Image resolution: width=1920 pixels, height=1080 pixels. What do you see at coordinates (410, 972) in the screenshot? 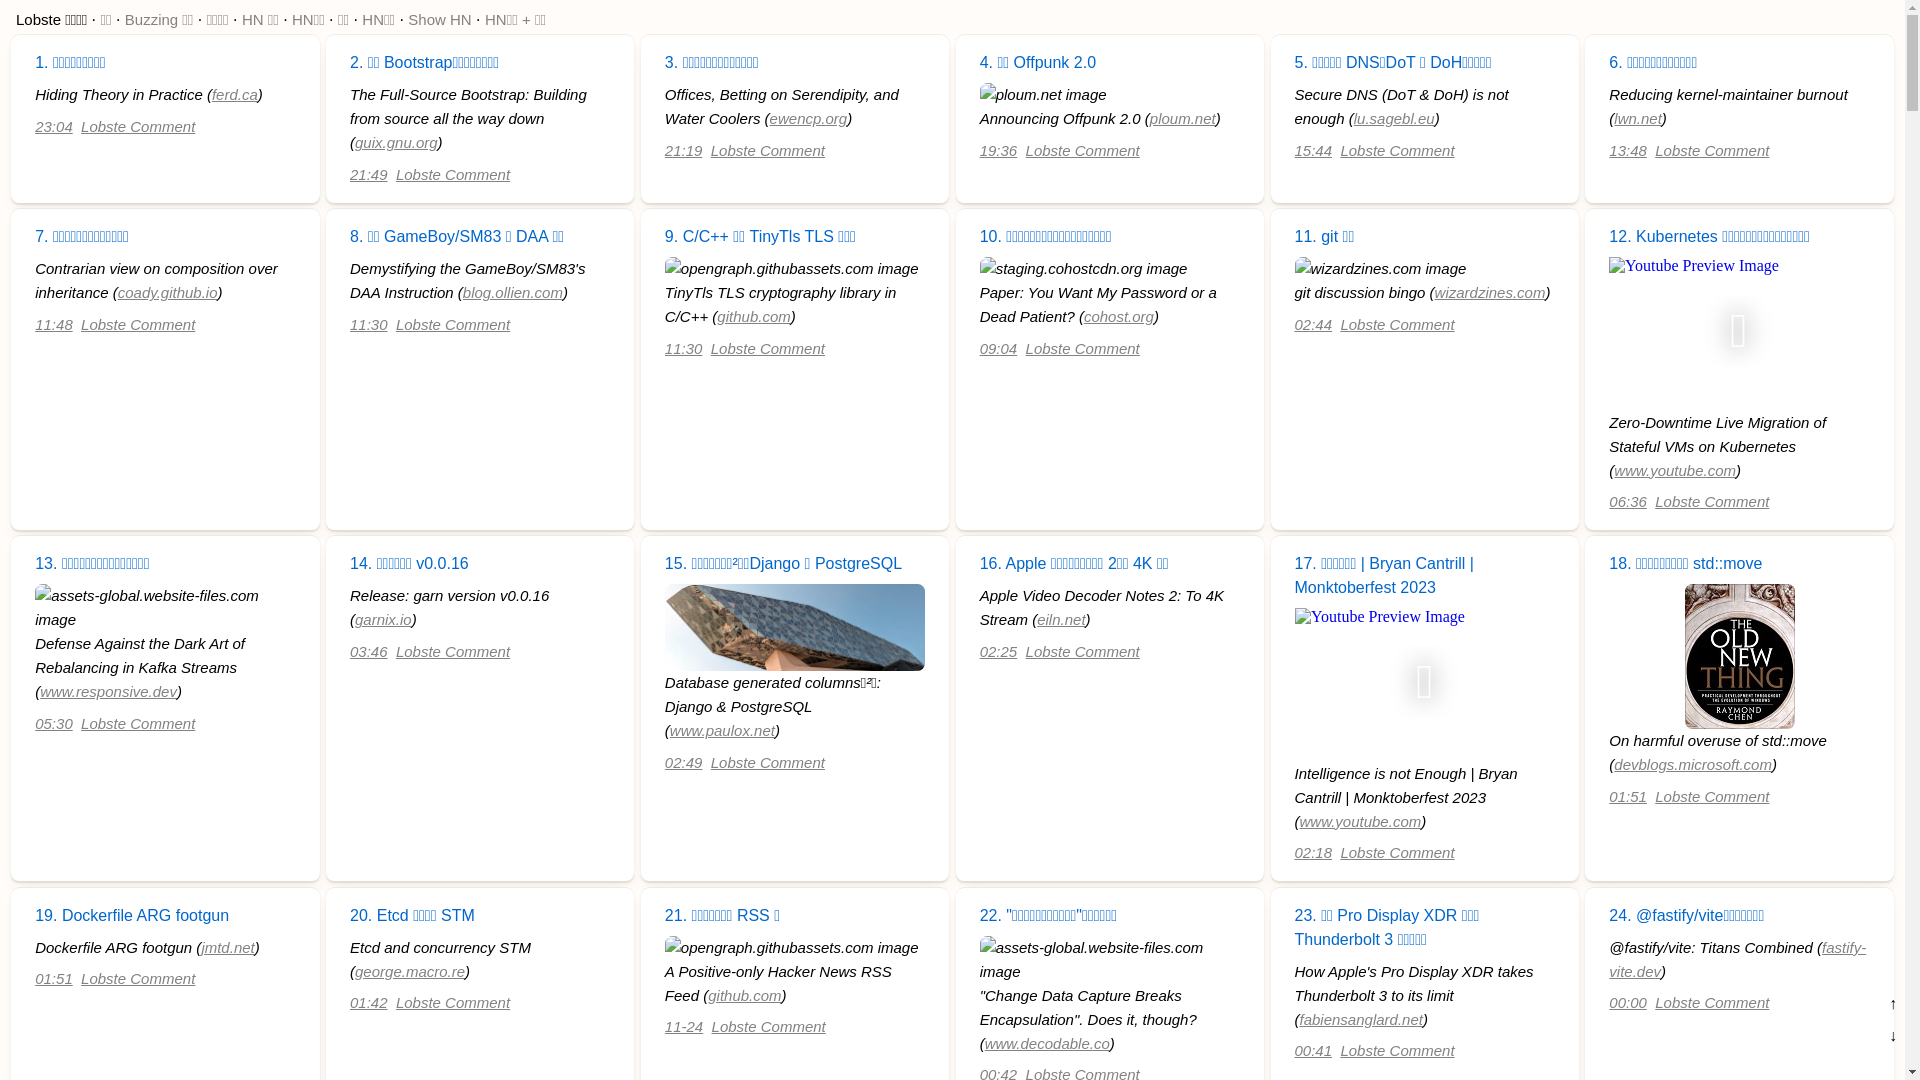
I see `george.macro.re` at bounding box center [410, 972].